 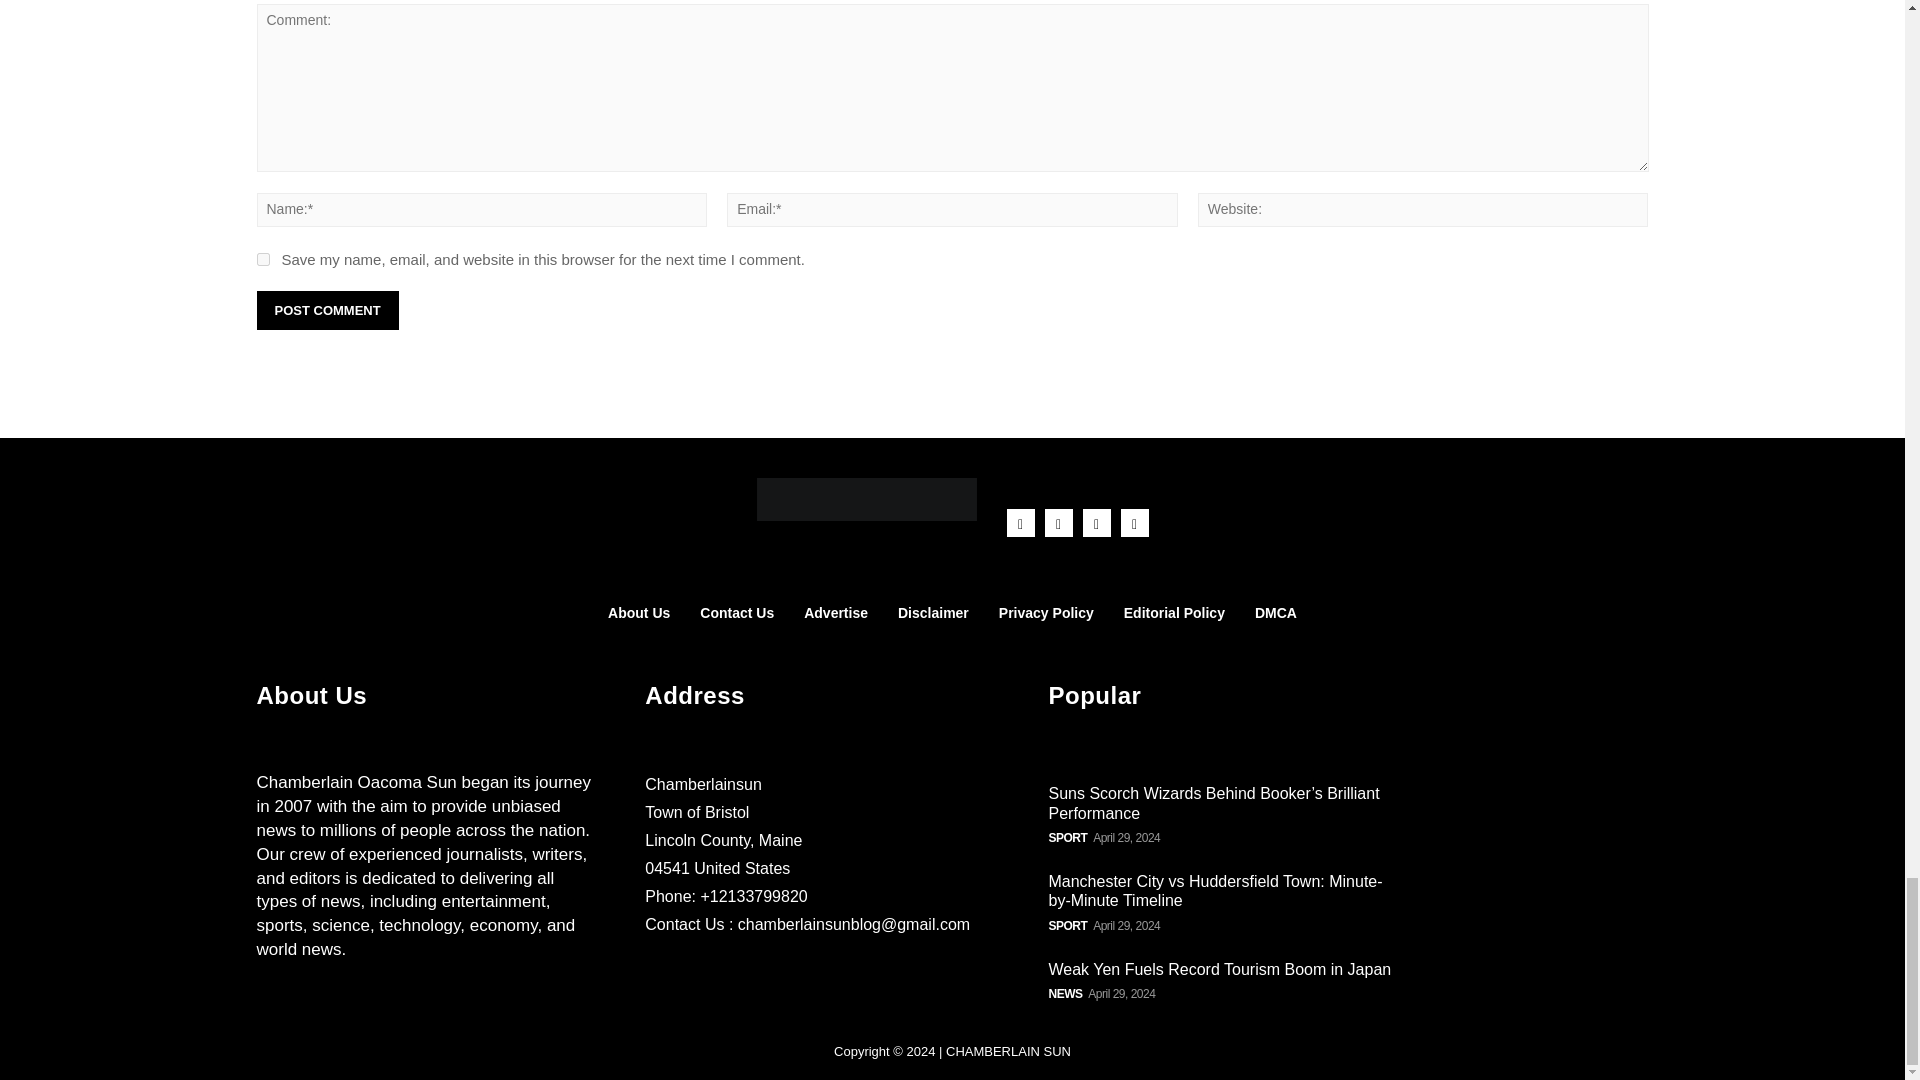 I want to click on Post Comment, so click(x=326, y=310).